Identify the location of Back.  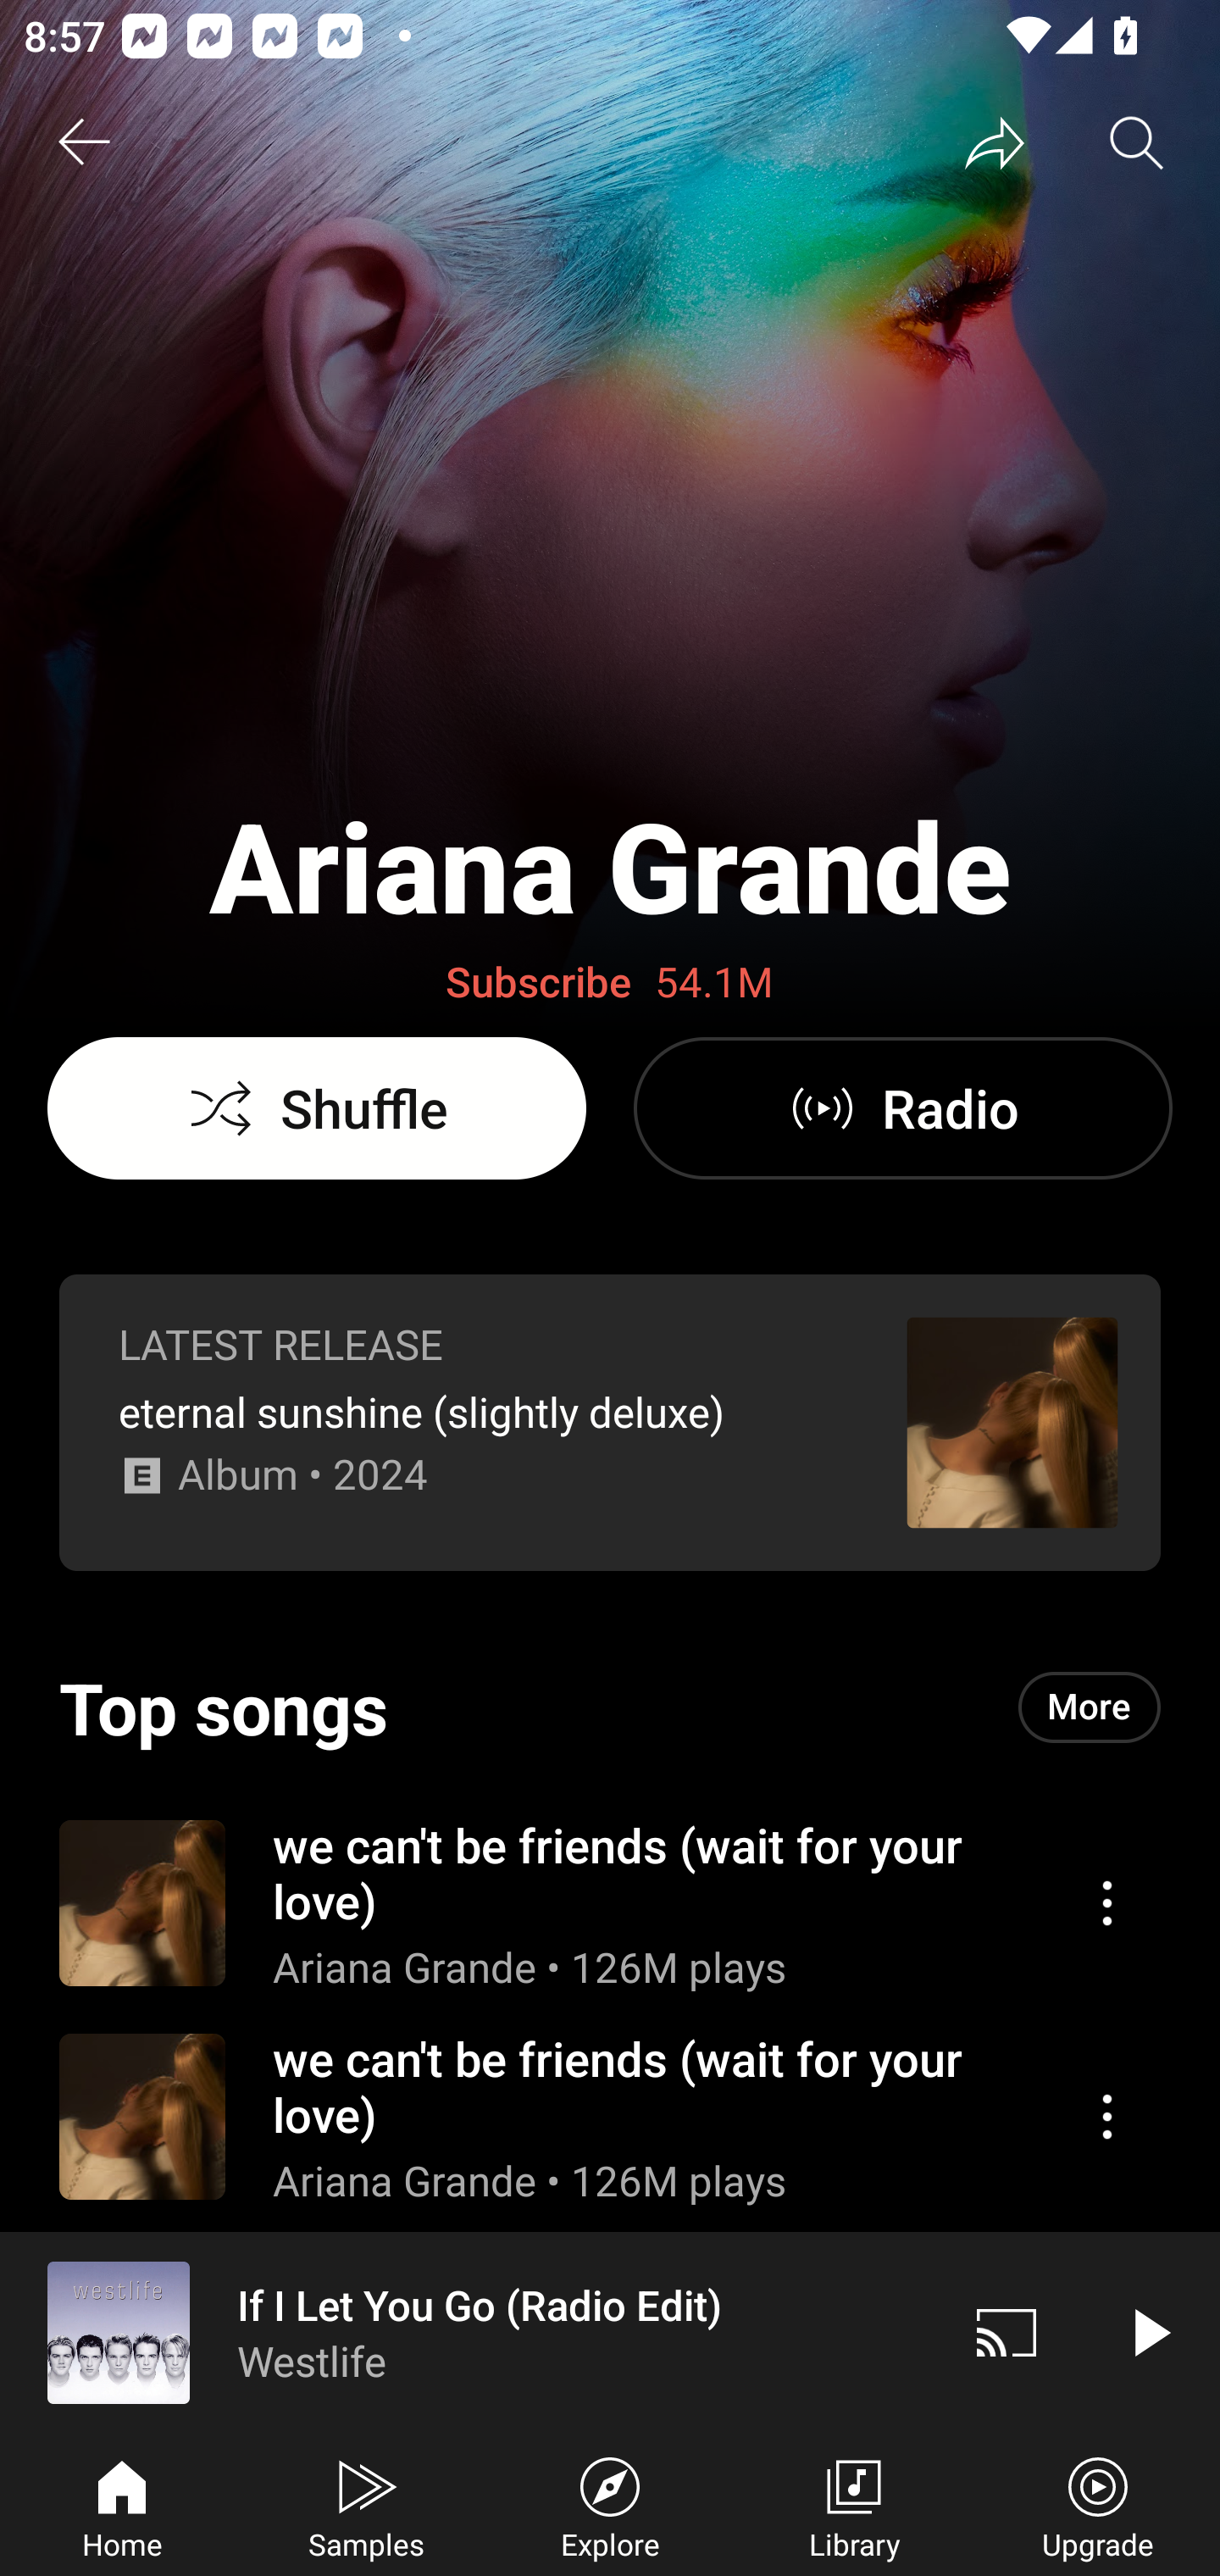
(83, 142).